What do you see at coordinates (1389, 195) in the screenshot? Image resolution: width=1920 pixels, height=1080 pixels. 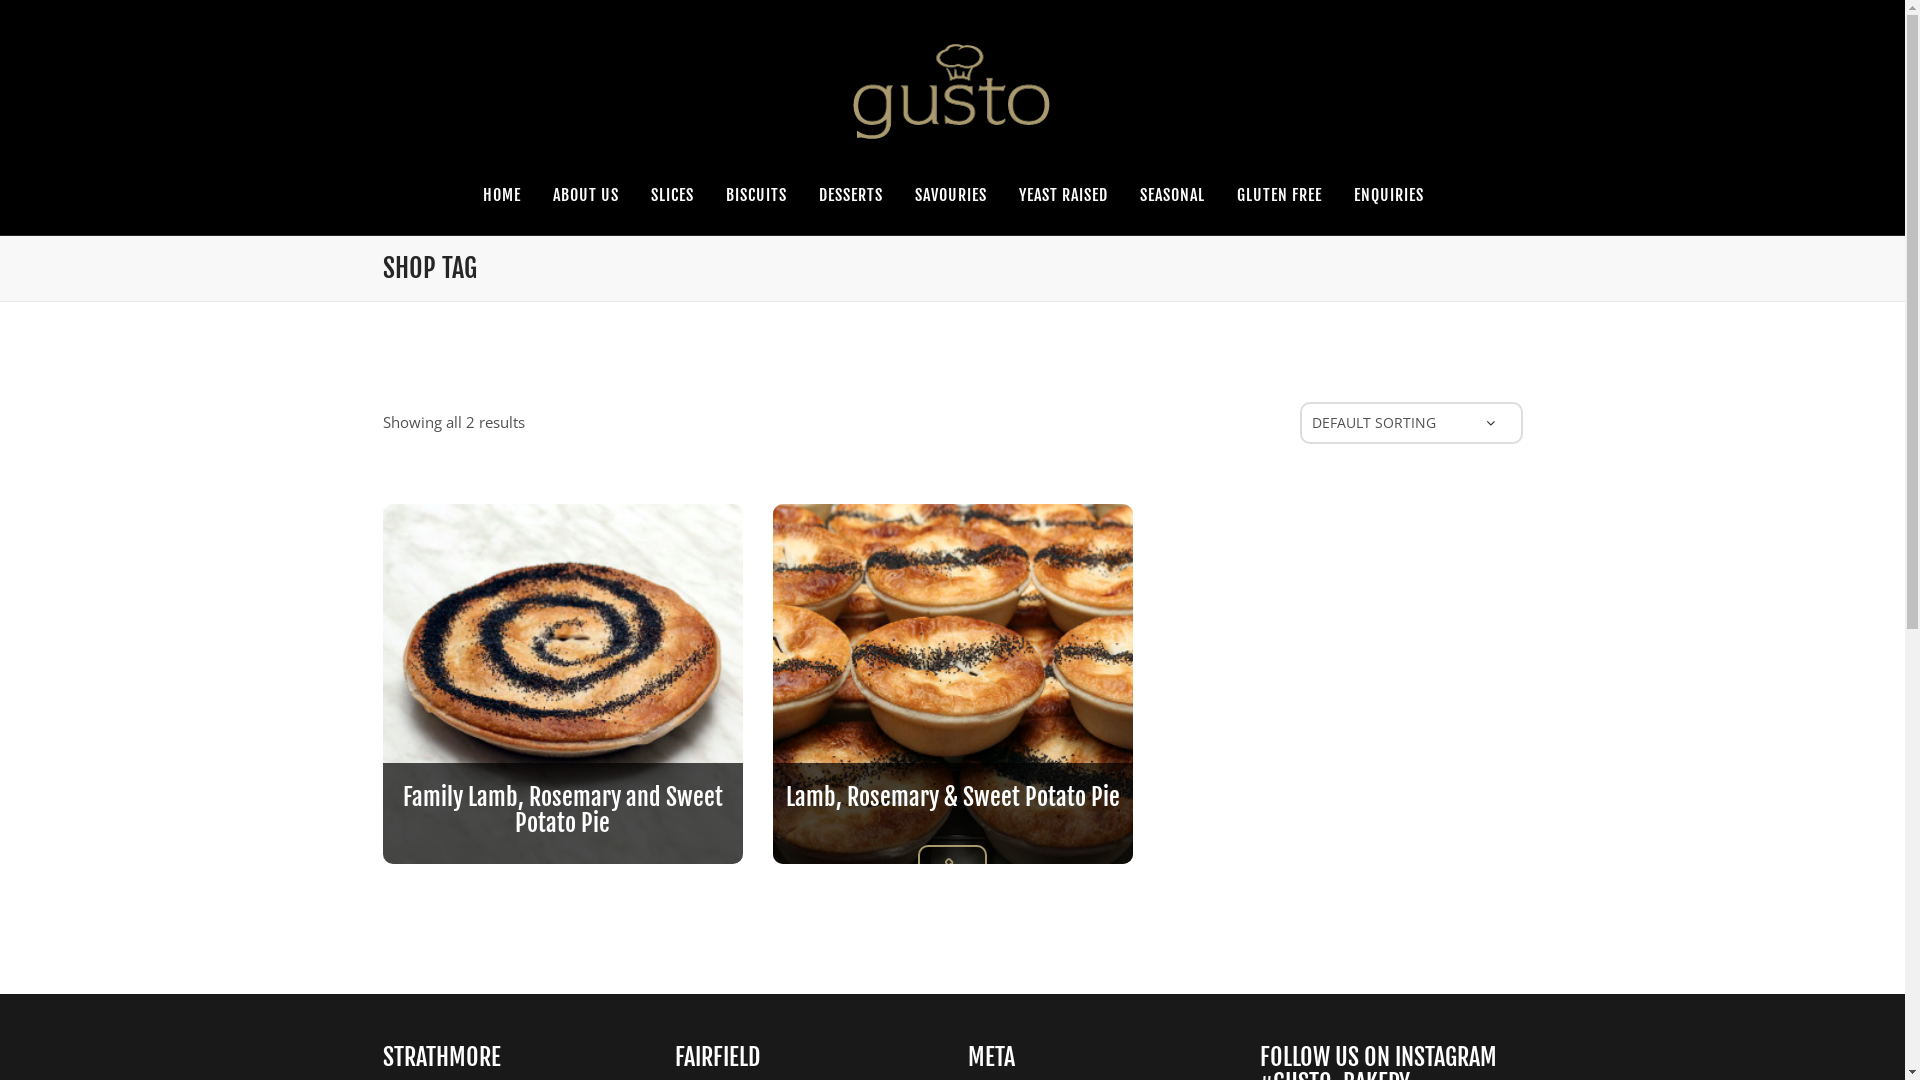 I see `ENQUIRIES` at bounding box center [1389, 195].